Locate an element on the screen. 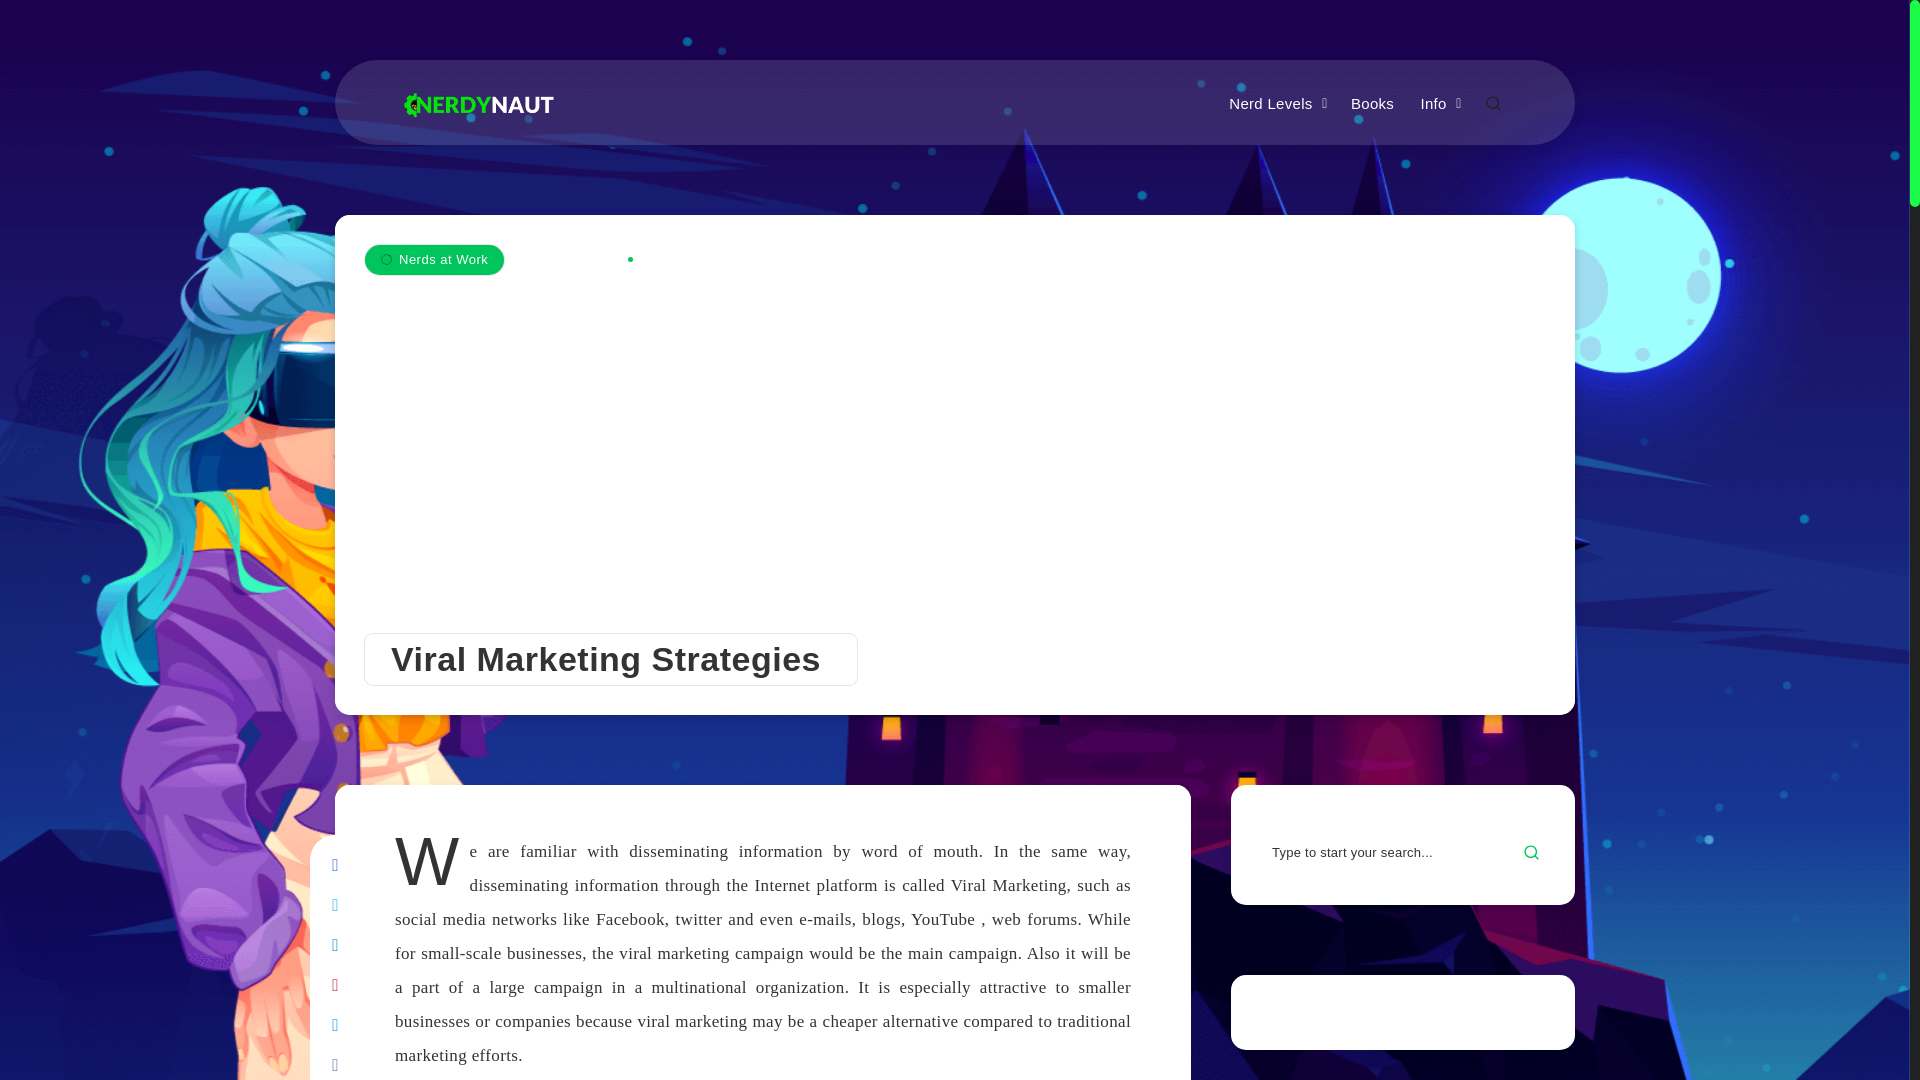 The width and height of the screenshot is (1920, 1080). Books is located at coordinates (1372, 104).